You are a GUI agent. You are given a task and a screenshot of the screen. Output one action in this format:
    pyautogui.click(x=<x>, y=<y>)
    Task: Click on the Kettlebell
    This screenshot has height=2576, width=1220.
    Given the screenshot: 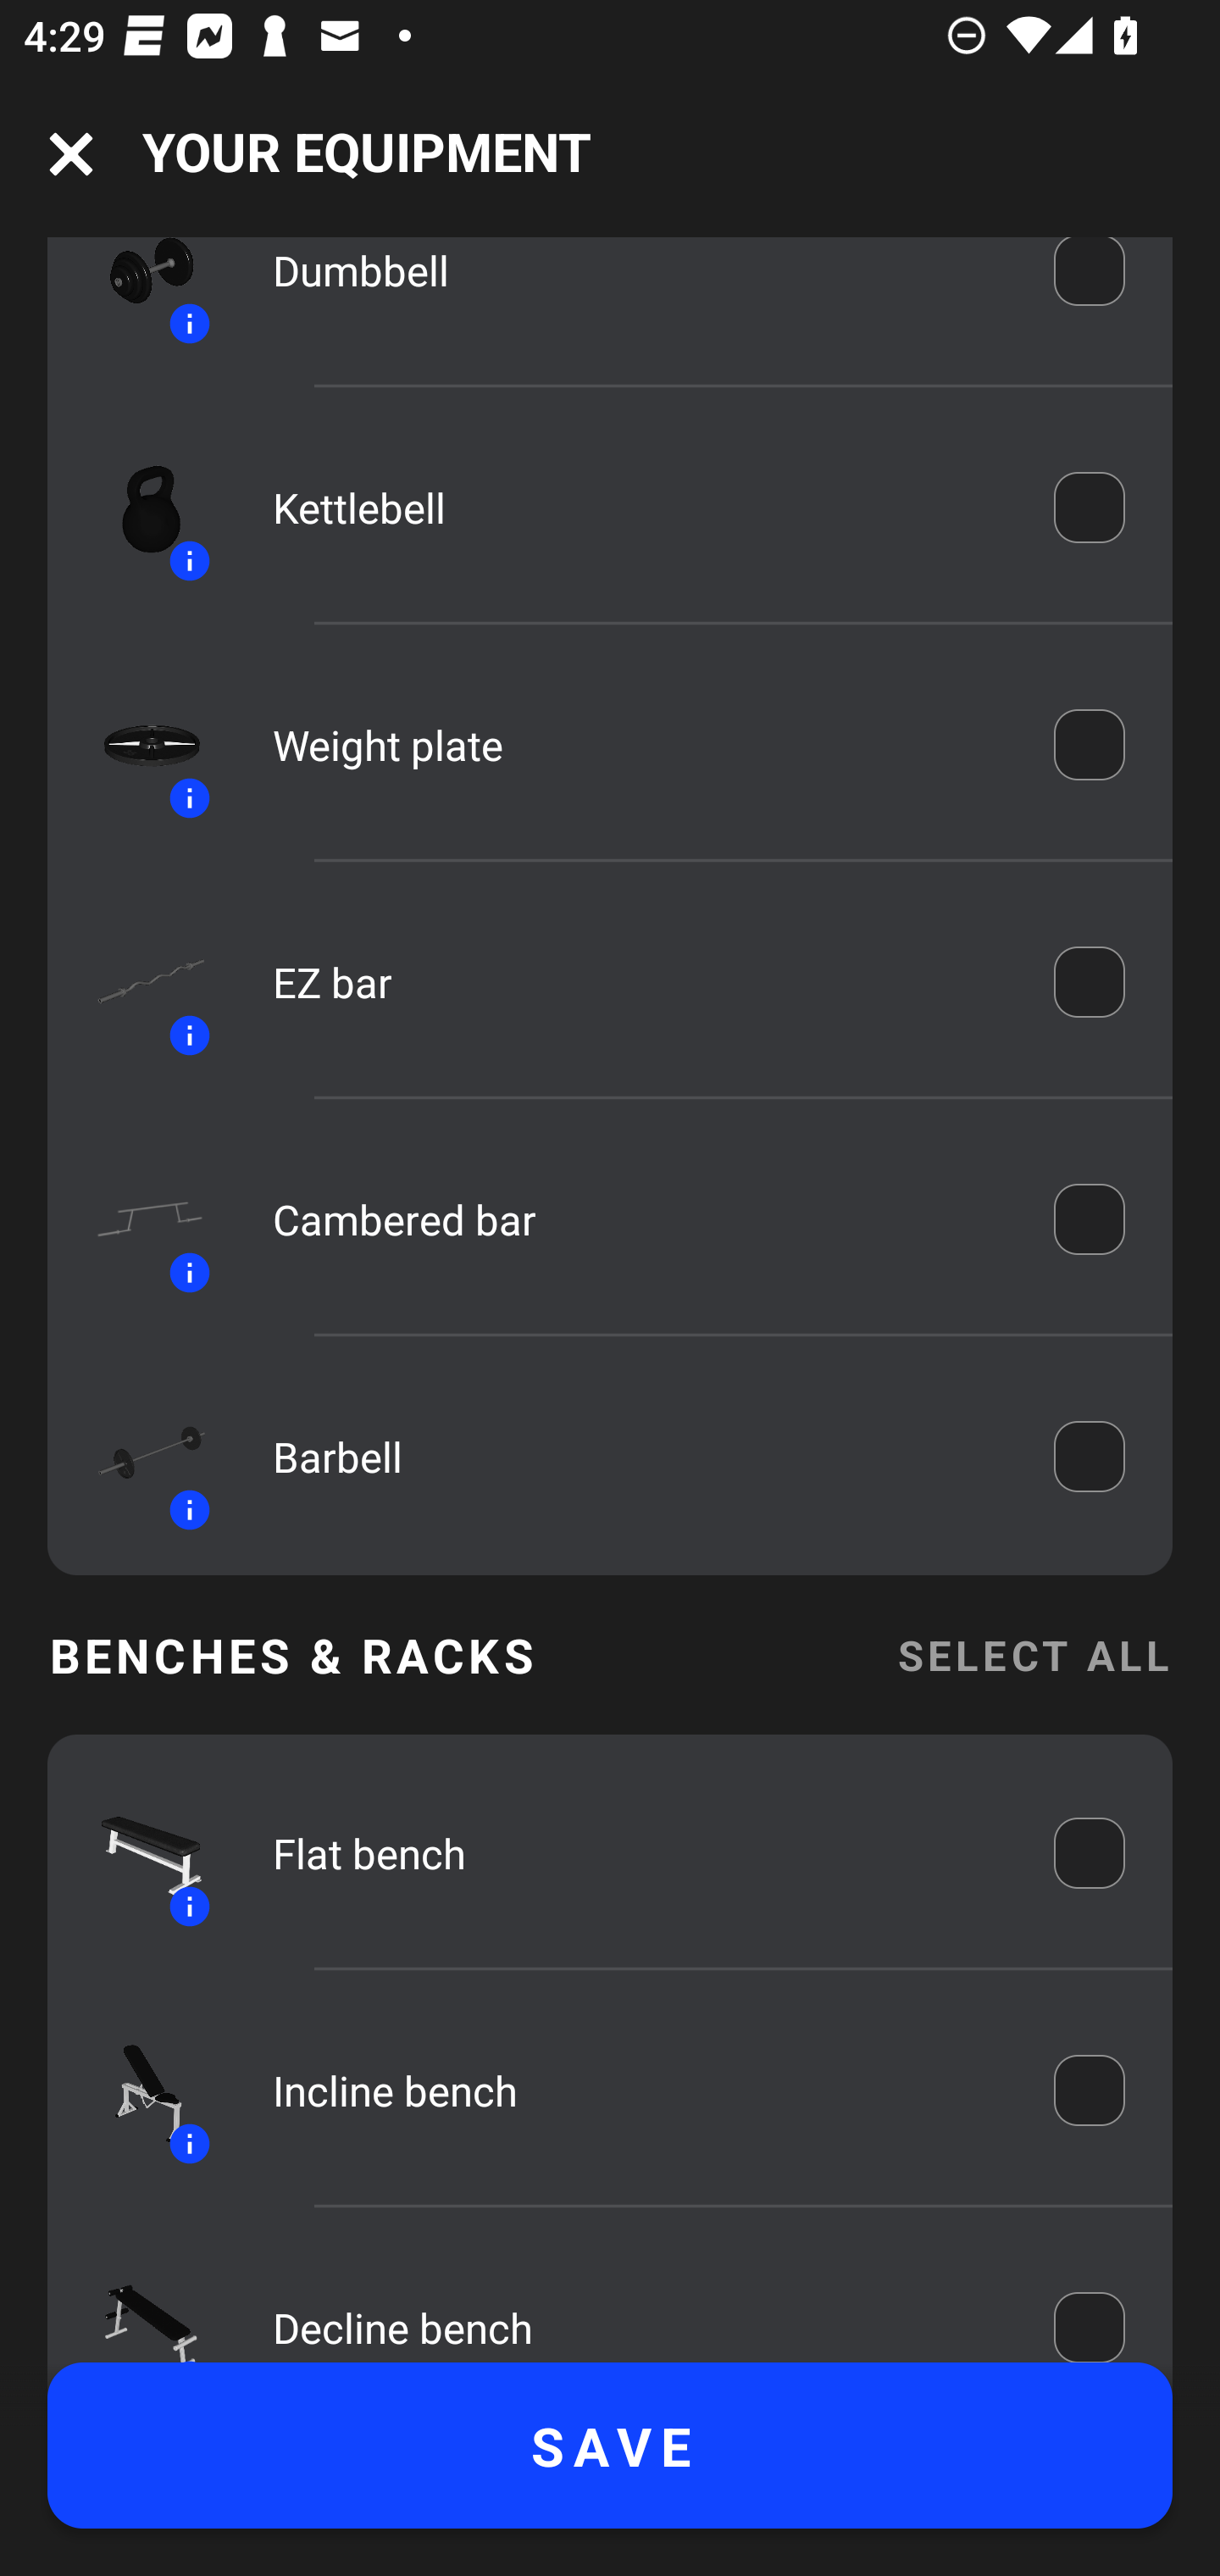 What is the action you would take?
    pyautogui.click(x=640, y=507)
    